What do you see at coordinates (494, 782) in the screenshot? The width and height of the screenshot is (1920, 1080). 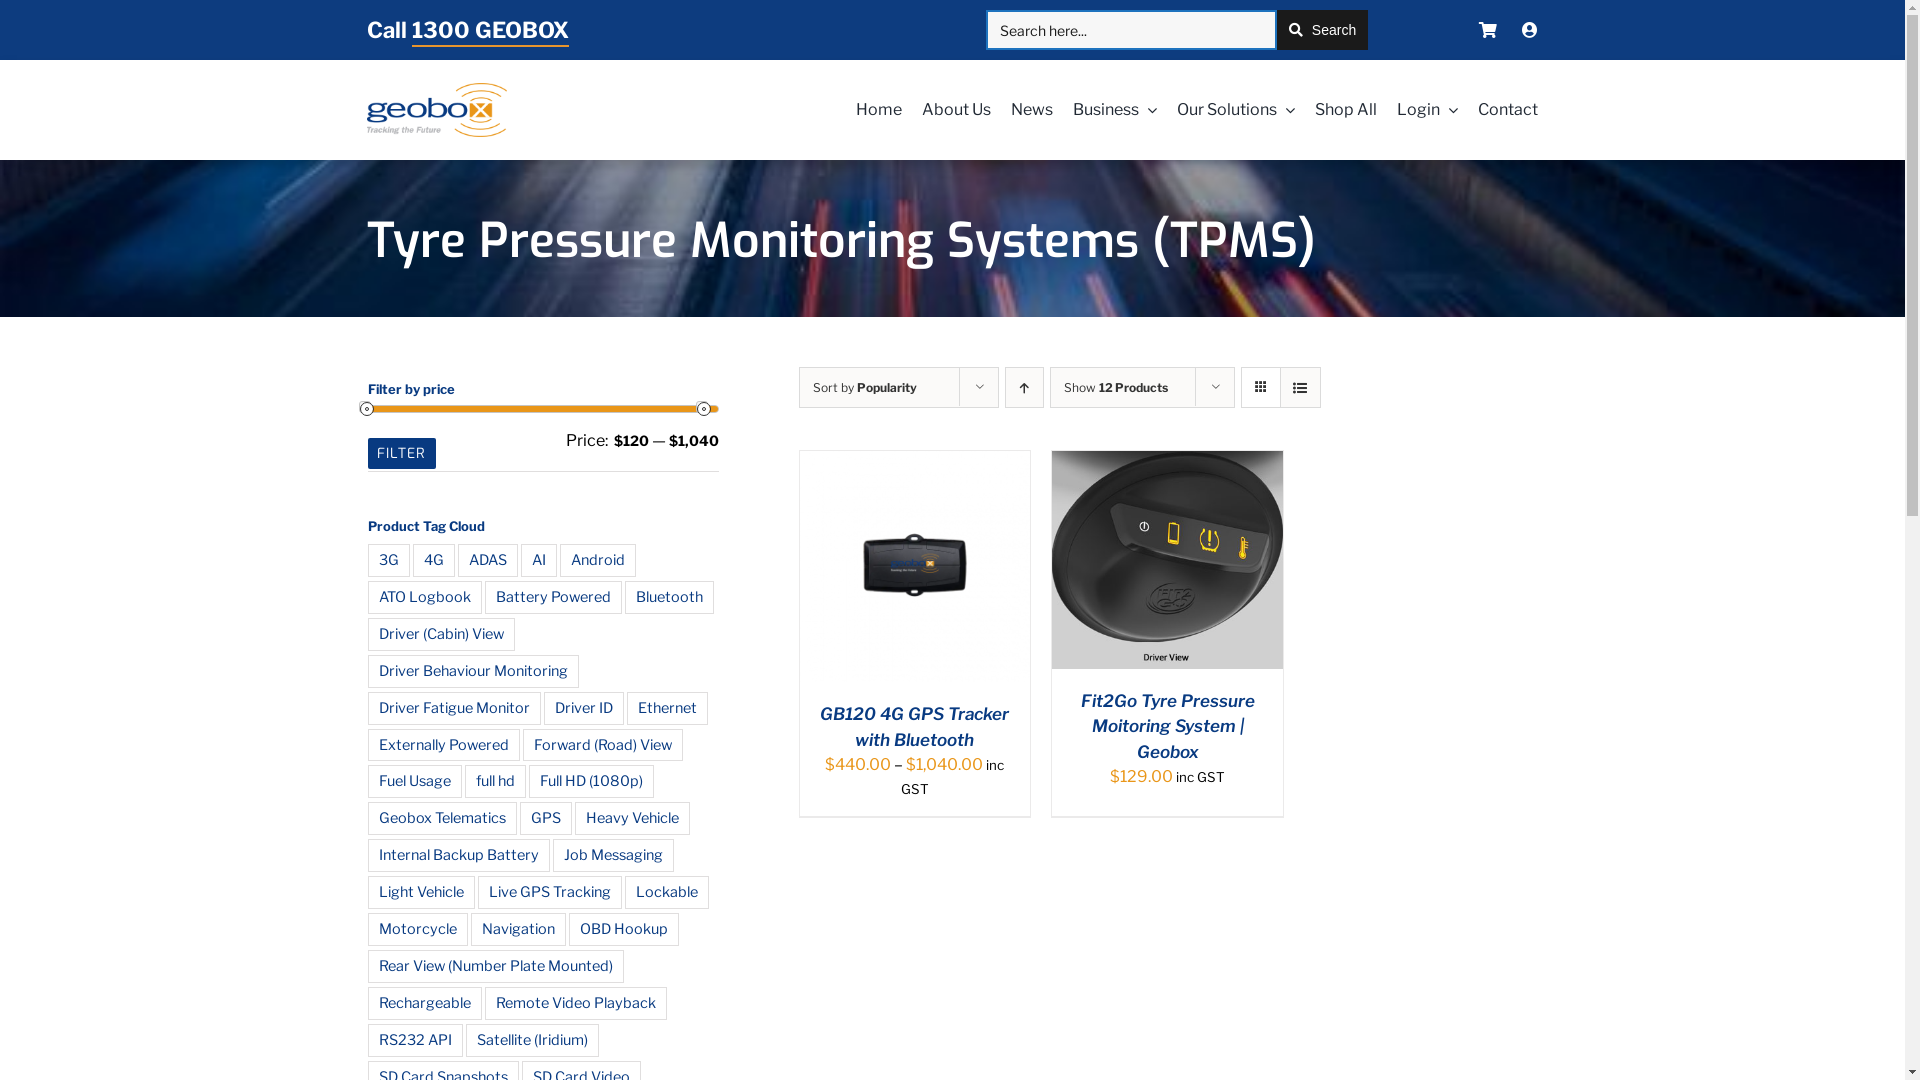 I see `full hd` at bounding box center [494, 782].